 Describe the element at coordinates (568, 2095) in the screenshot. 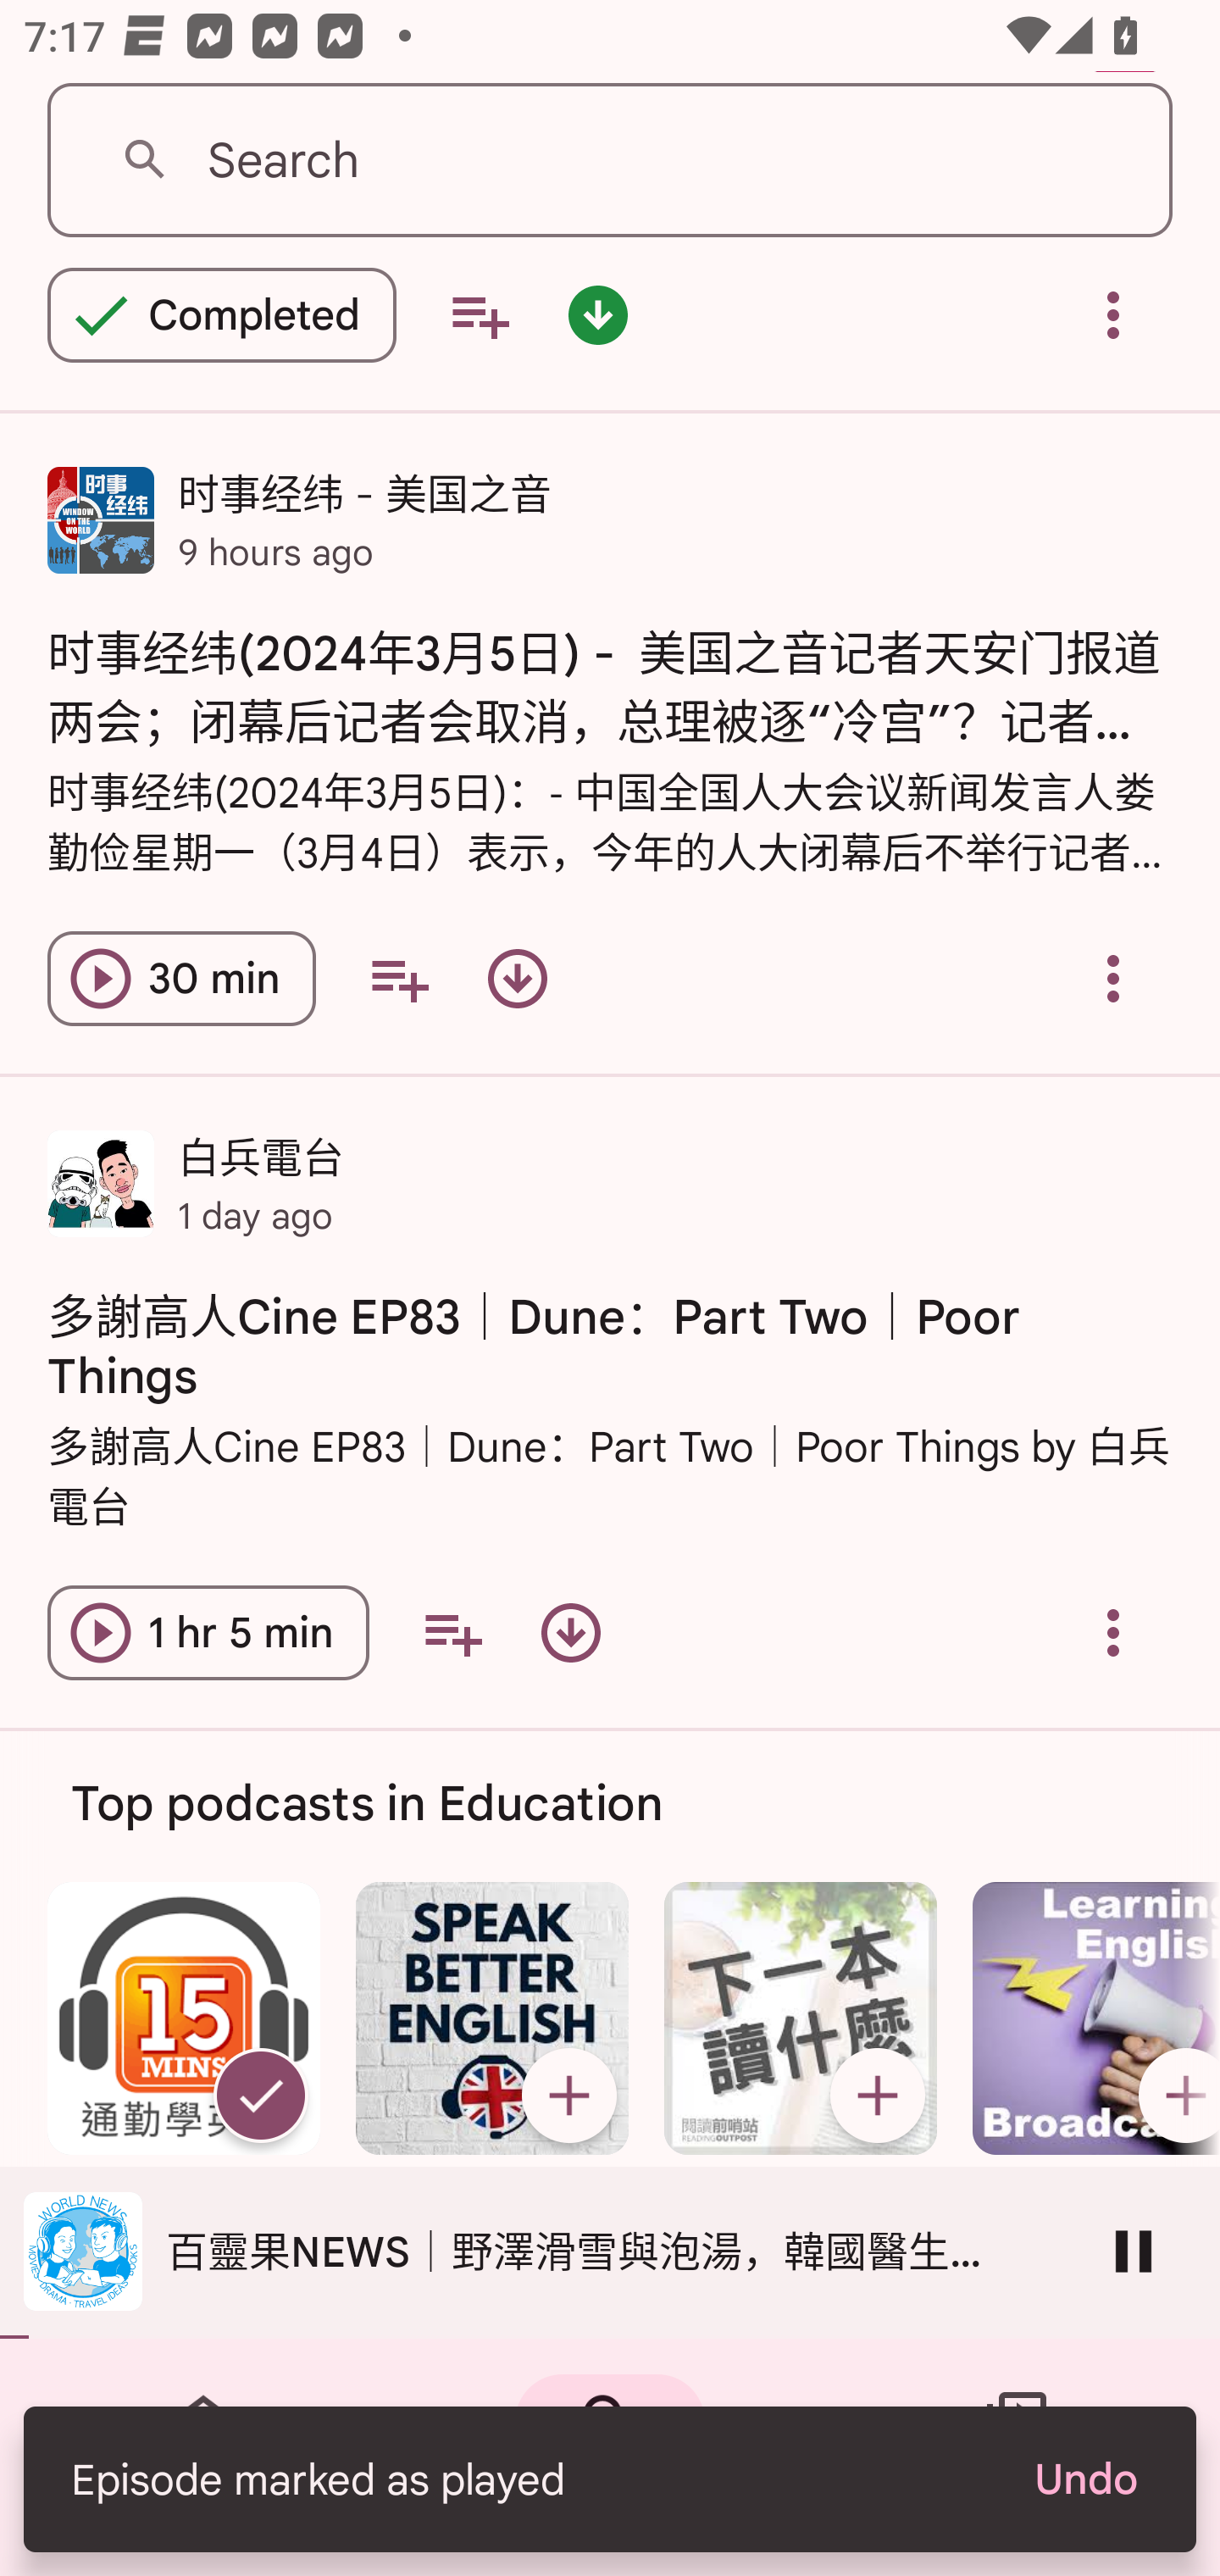

I see `Subscribe` at that location.